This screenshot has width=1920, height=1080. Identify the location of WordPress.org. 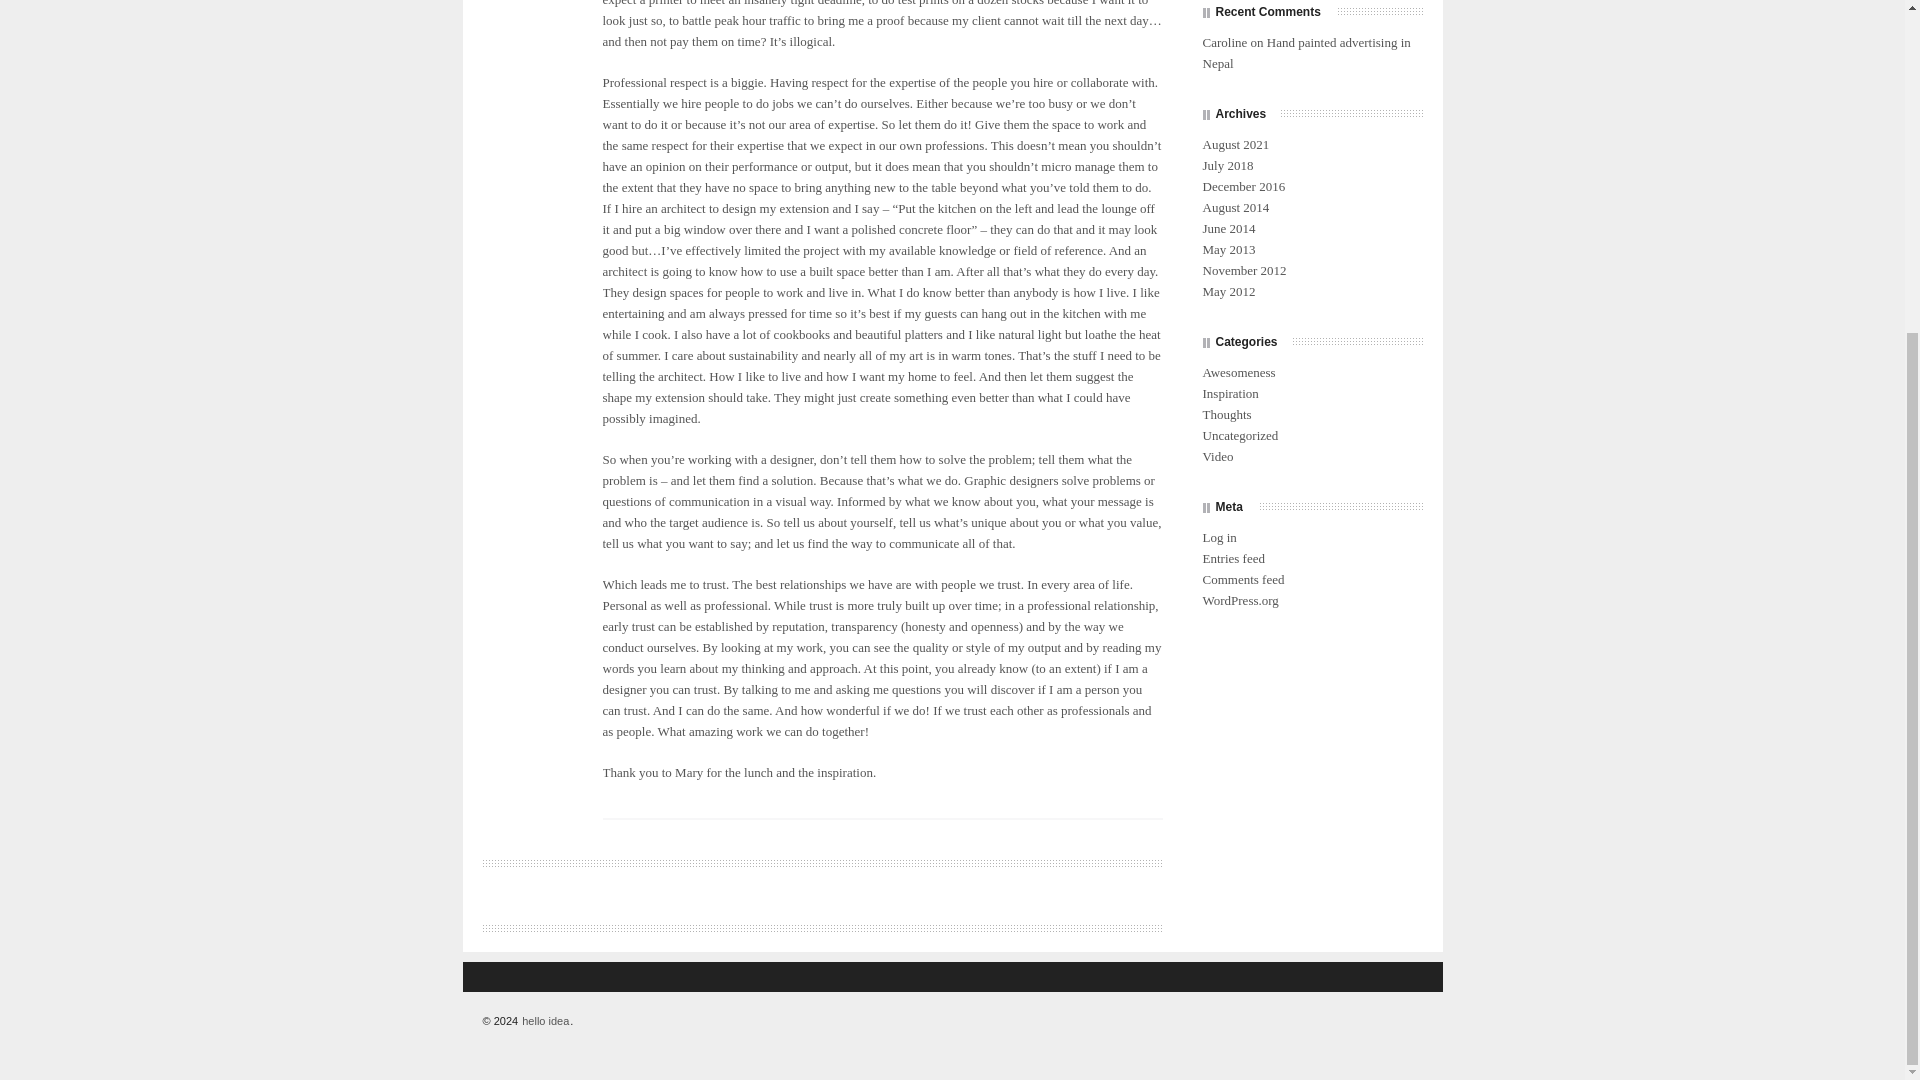
(1240, 600).